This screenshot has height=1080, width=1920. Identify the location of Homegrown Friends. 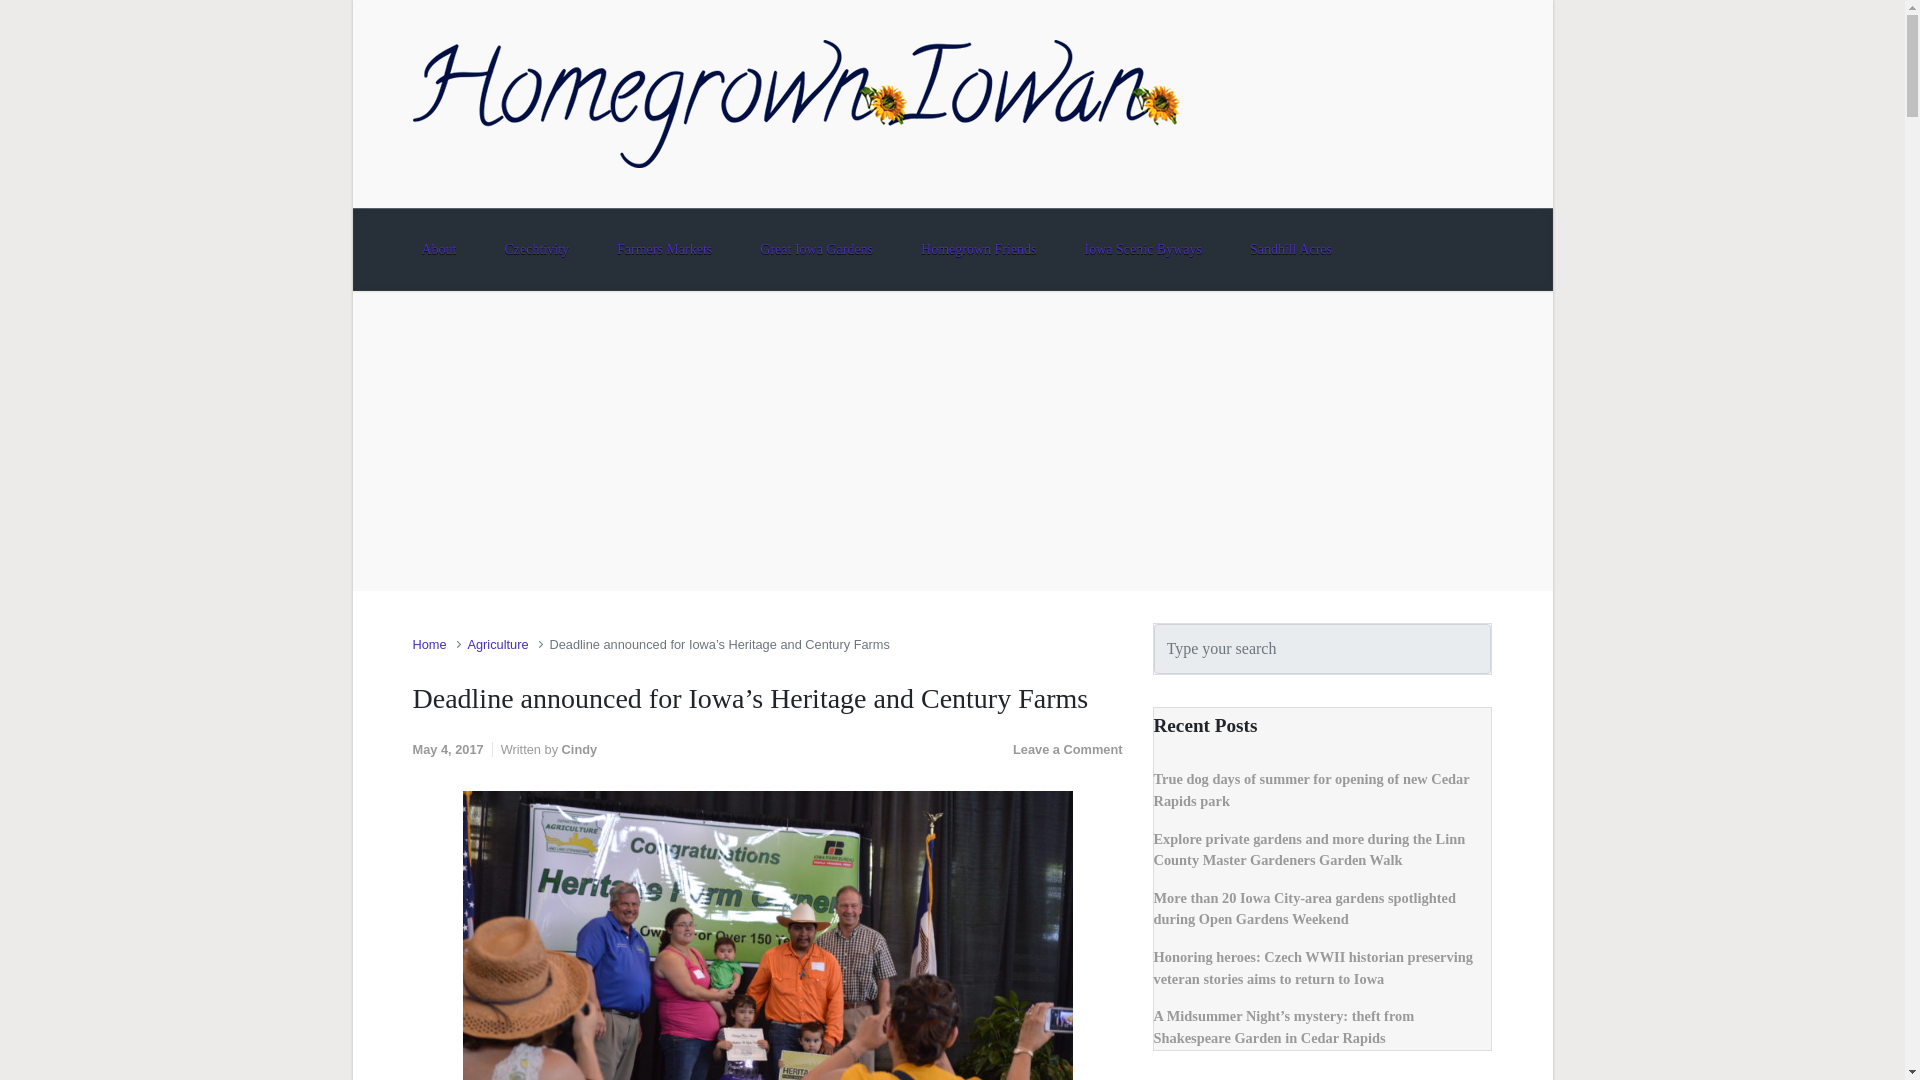
(978, 249).